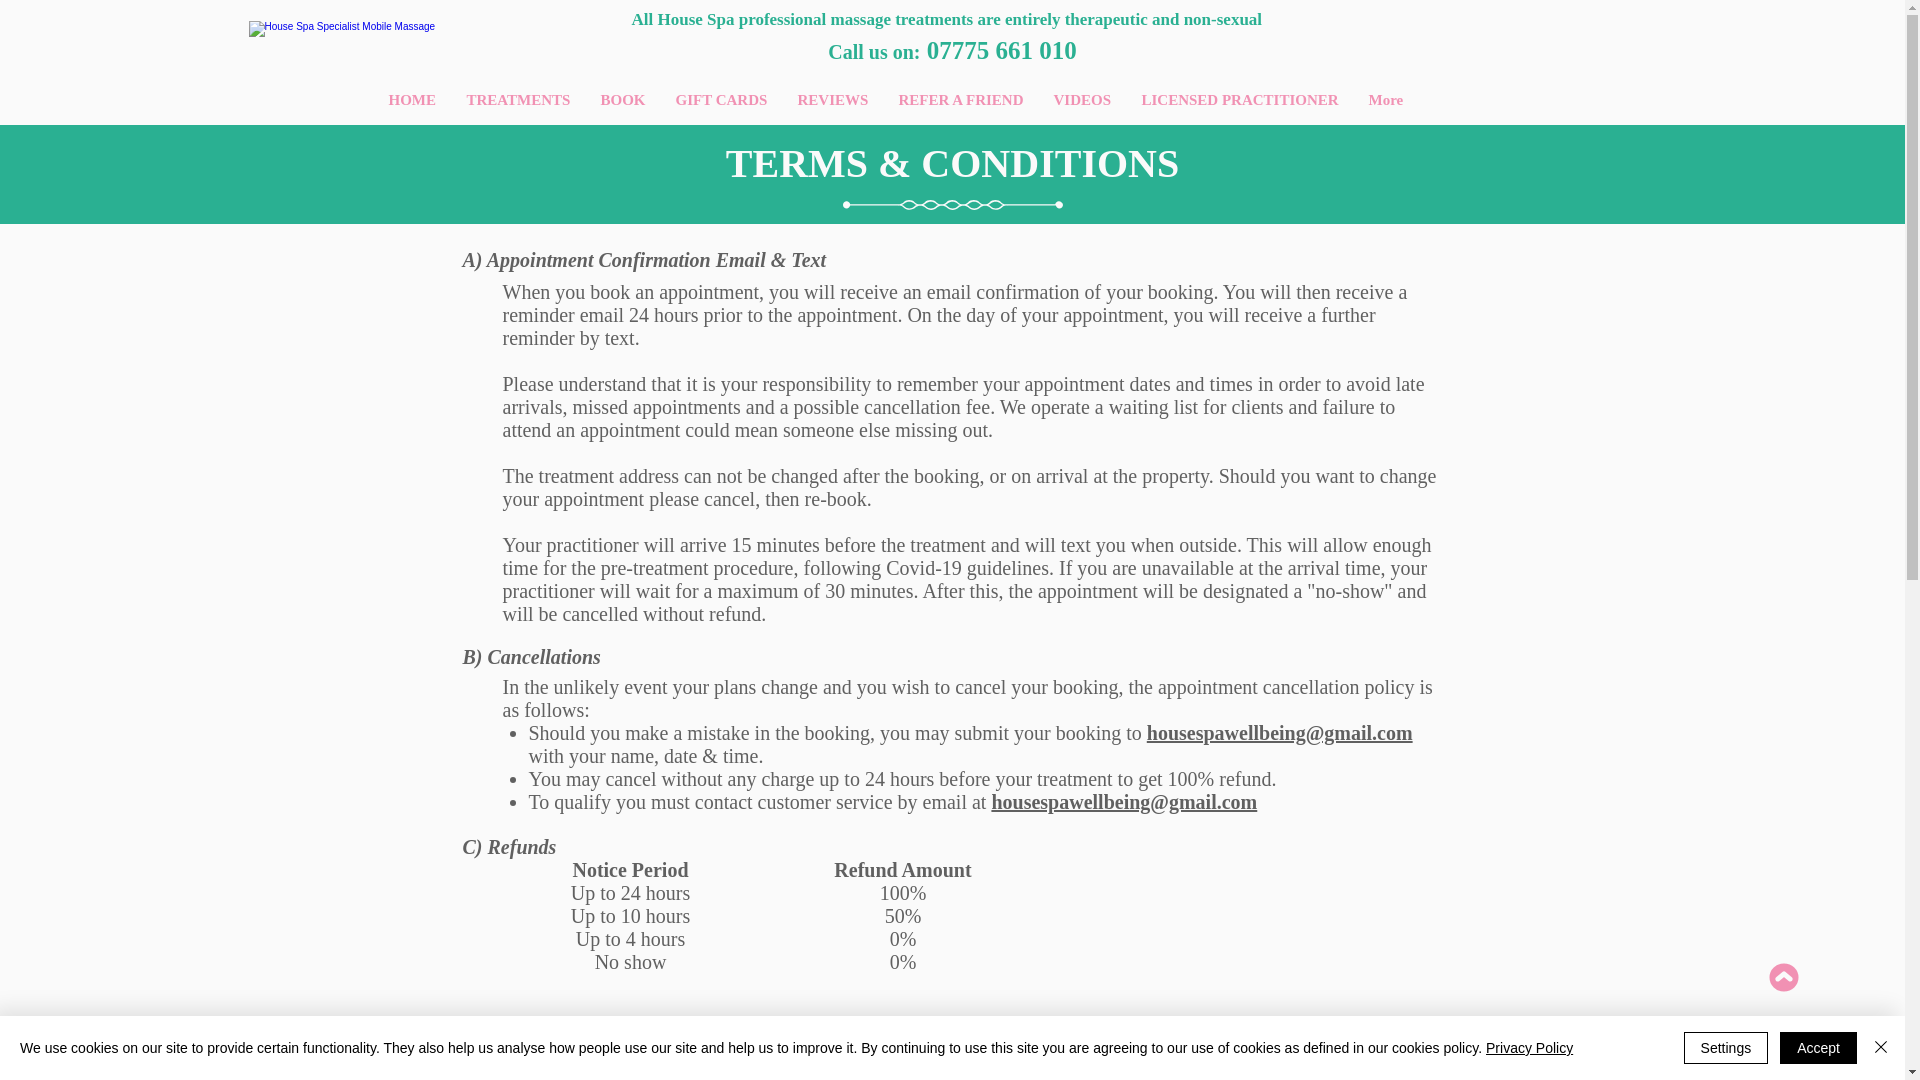 The width and height of the screenshot is (1920, 1080). Describe the element at coordinates (1082, 100) in the screenshot. I see `VIDEOS` at that location.